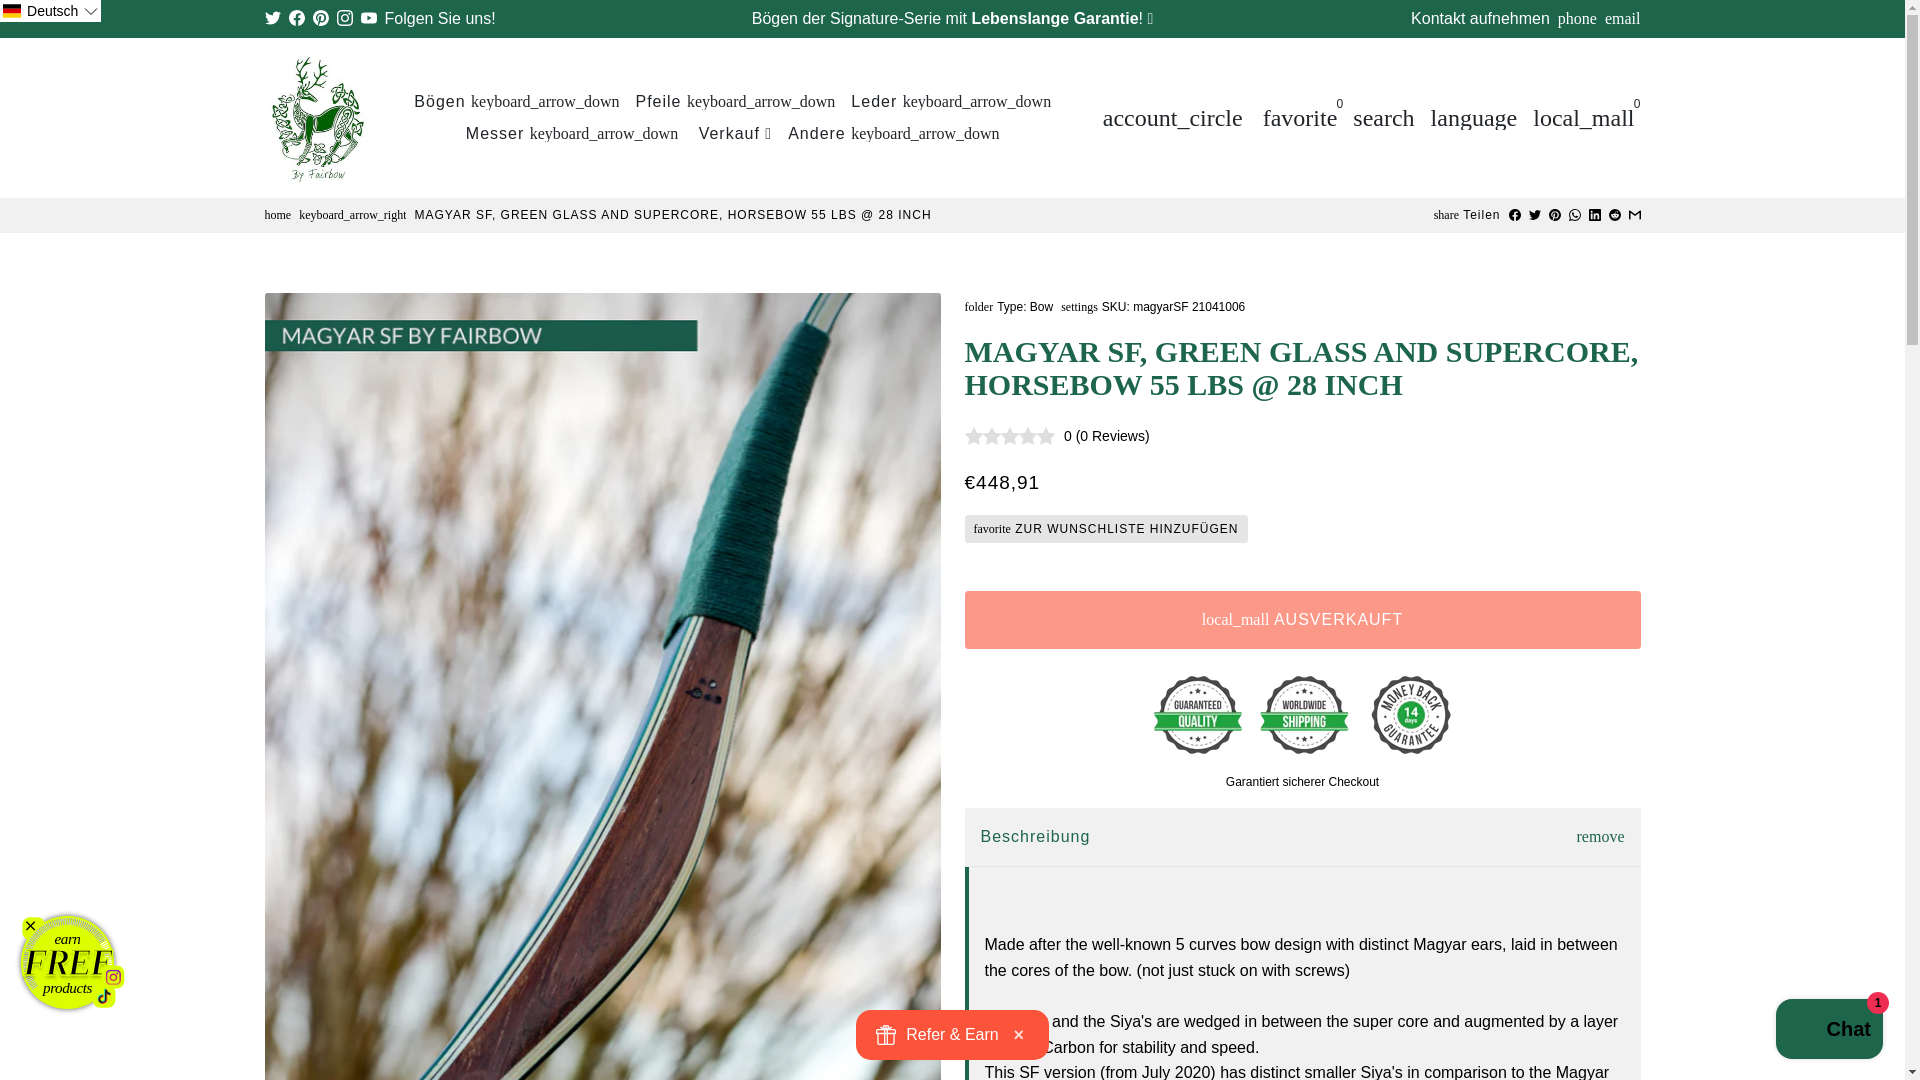 This screenshot has height=1080, width=1920. Describe the element at coordinates (296, 18) in the screenshot. I see `Fairbow auf Facebook` at that location.